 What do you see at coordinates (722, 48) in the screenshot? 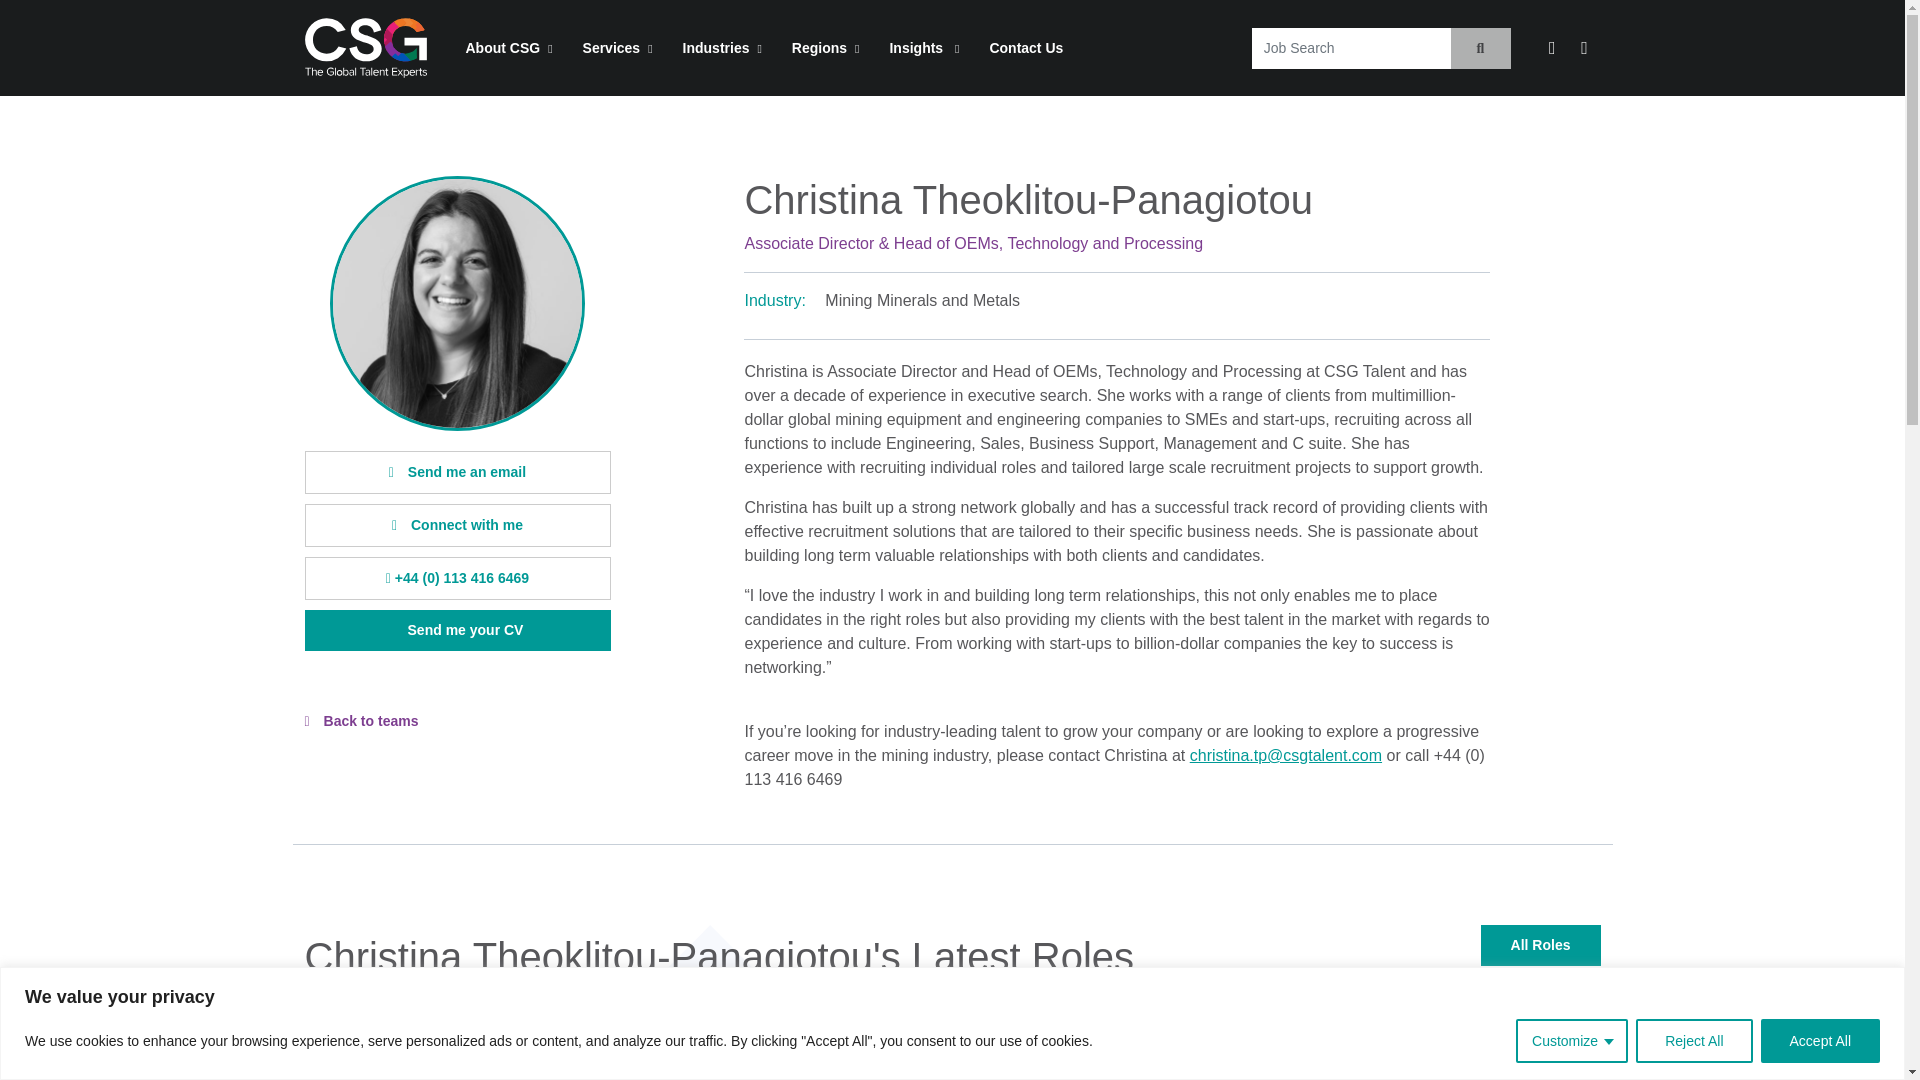
I see `Industries` at bounding box center [722, 48].